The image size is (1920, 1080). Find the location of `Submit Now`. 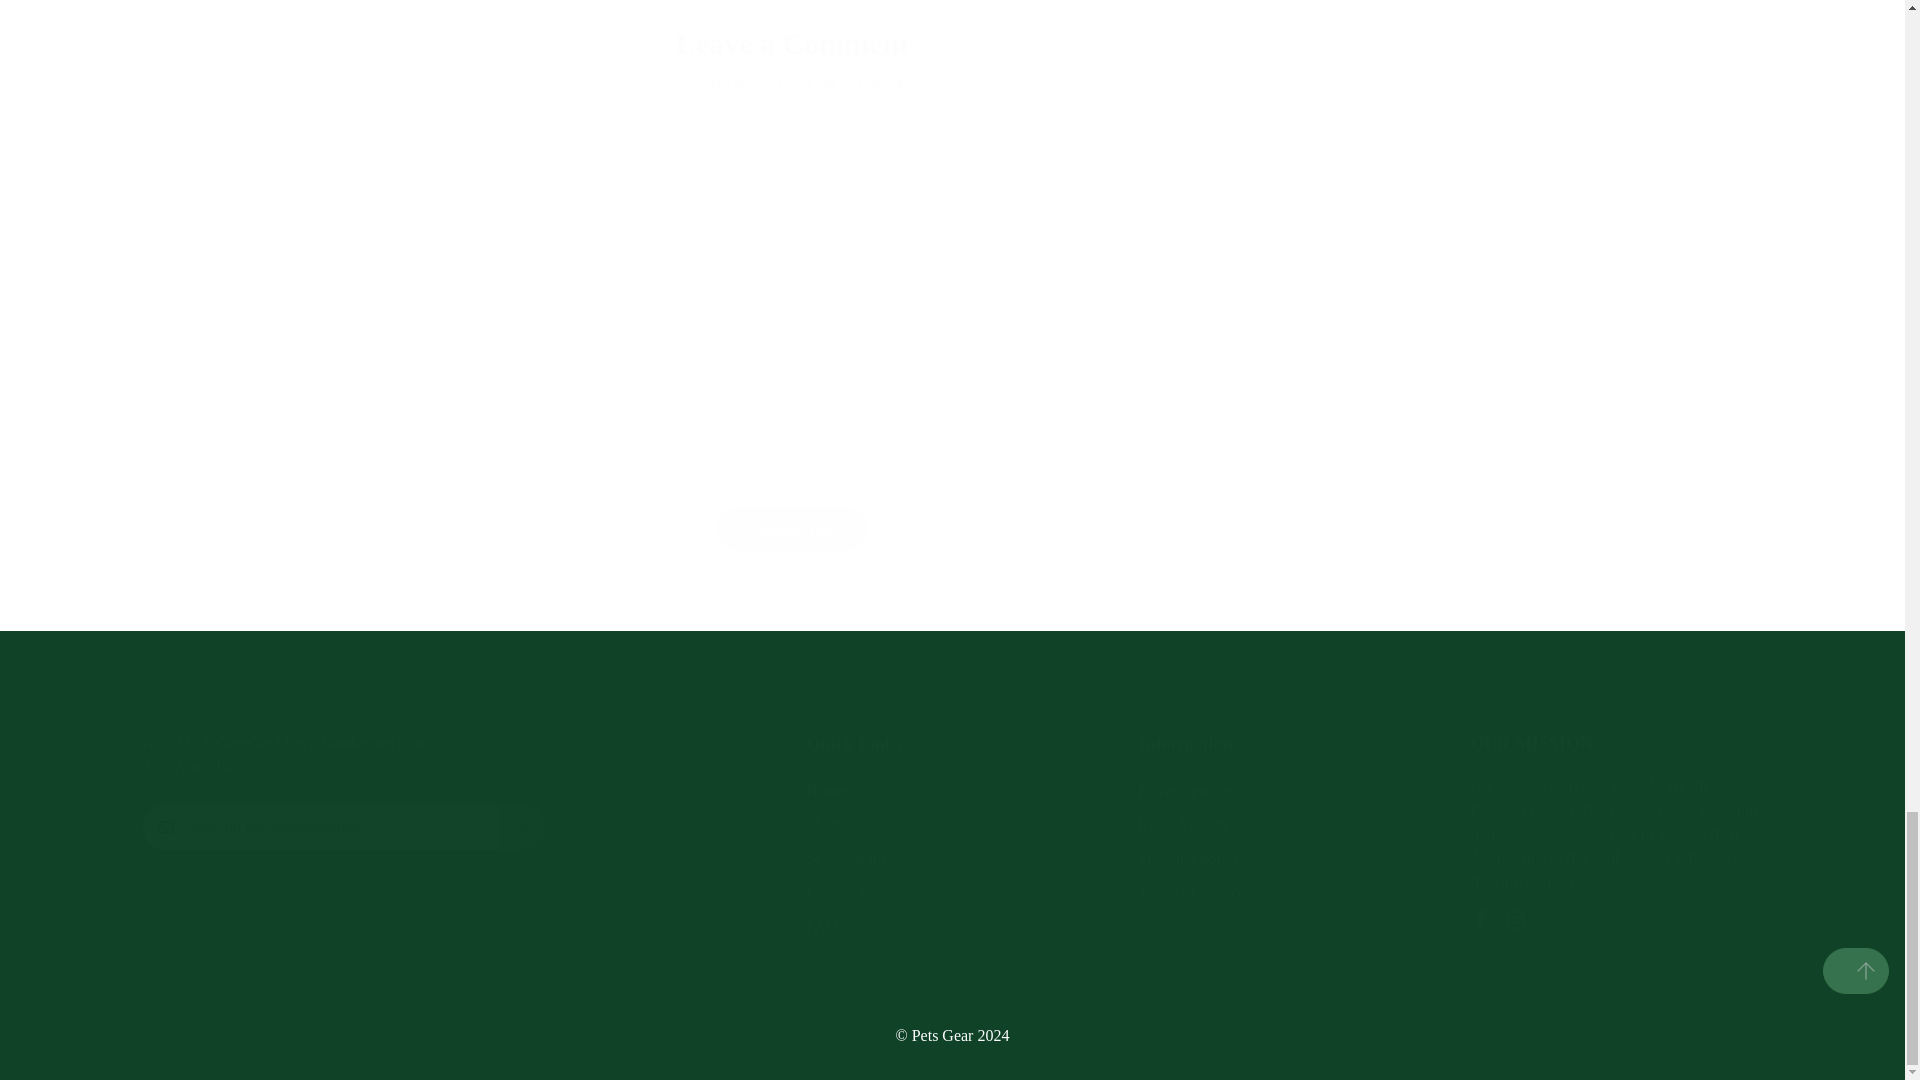

Submit Now is located at coordinates (792, 528).